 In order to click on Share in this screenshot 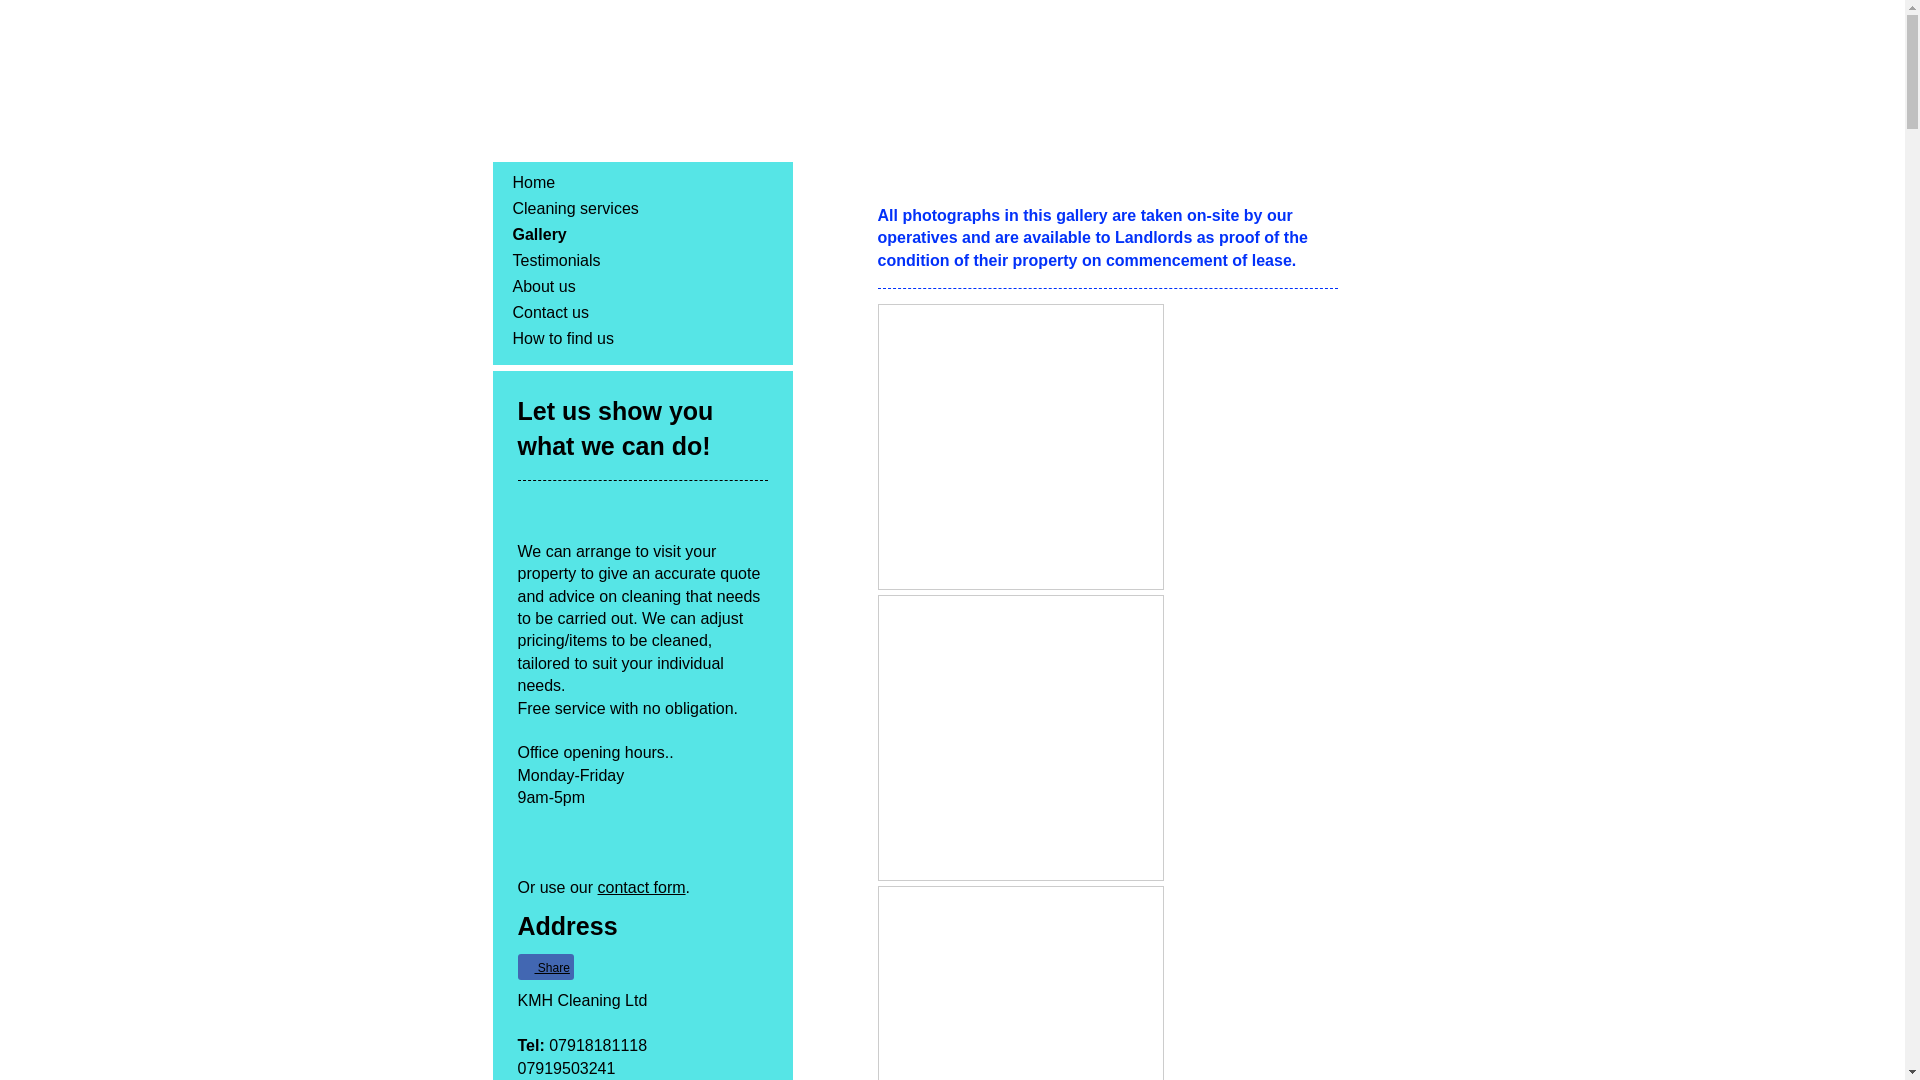, I will do `click(546, 966)`.